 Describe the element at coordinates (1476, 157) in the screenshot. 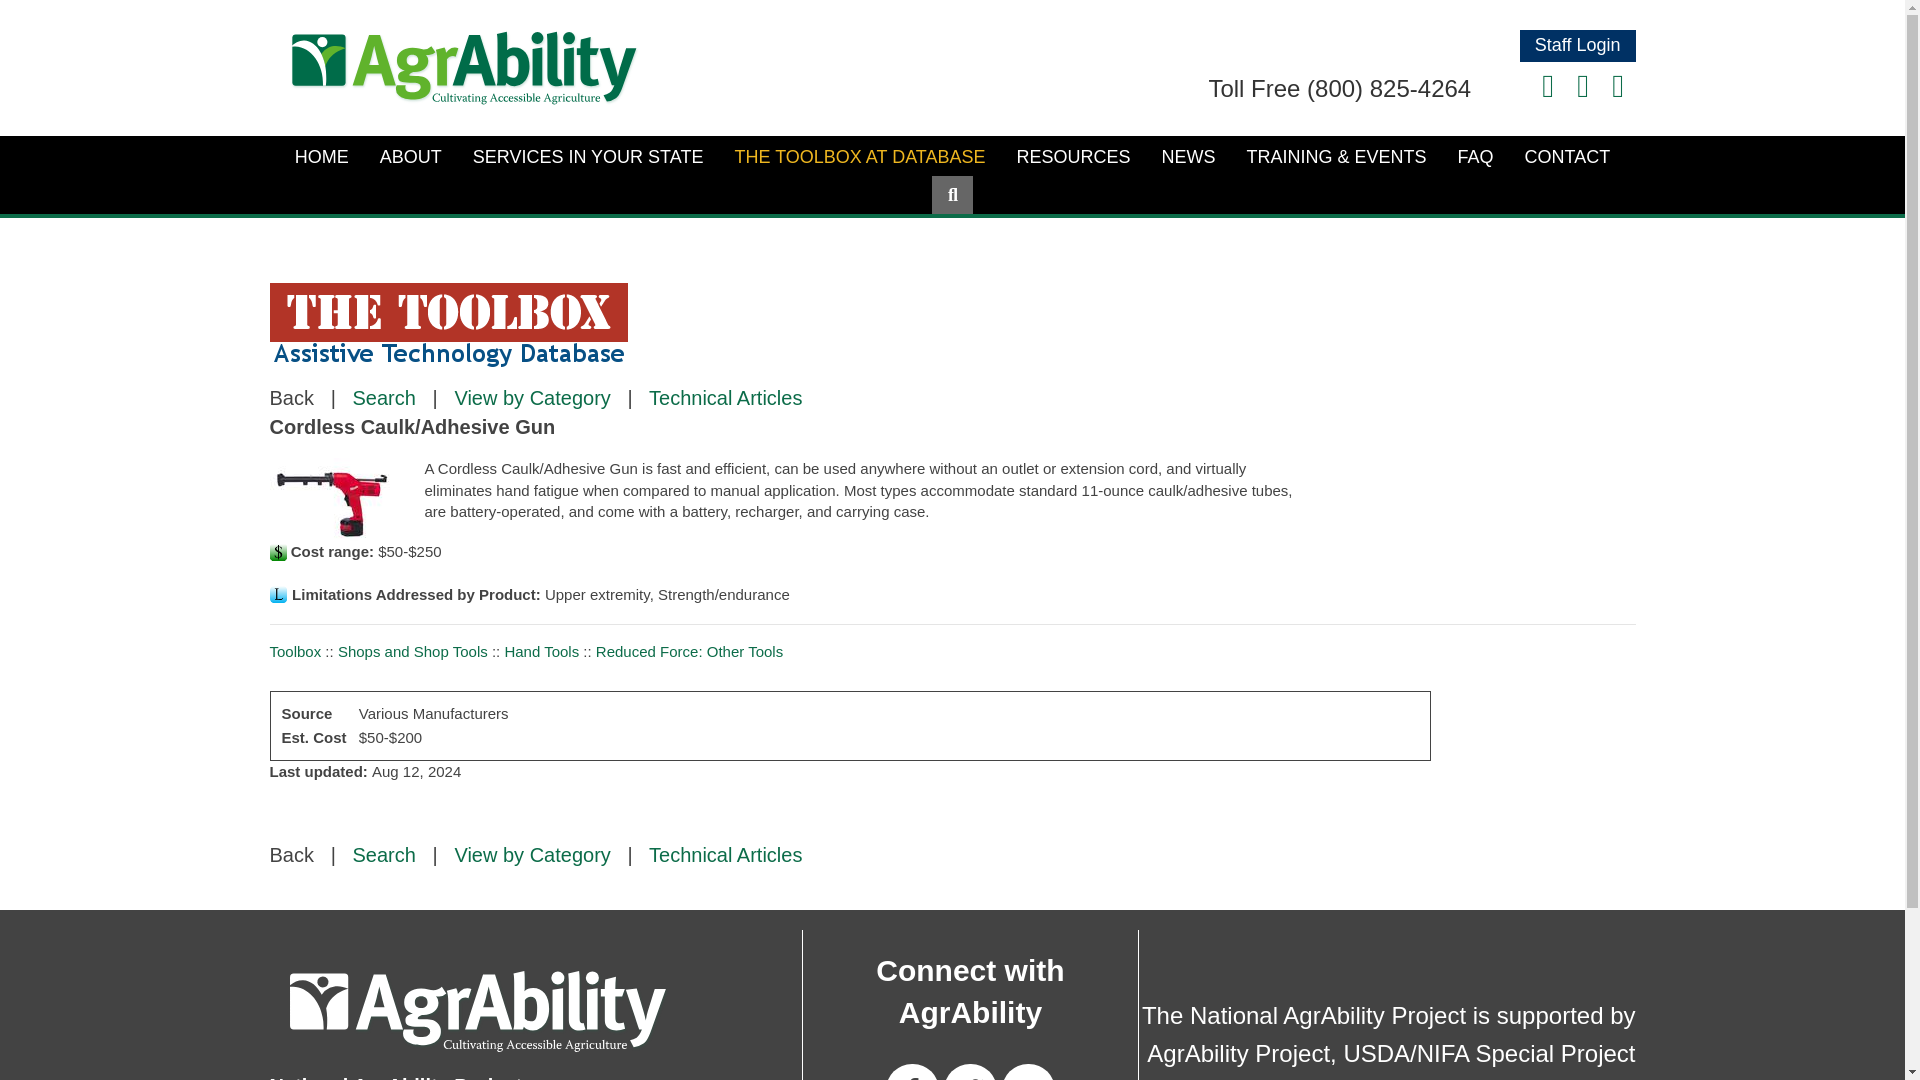

I see `FAQ` at that location.